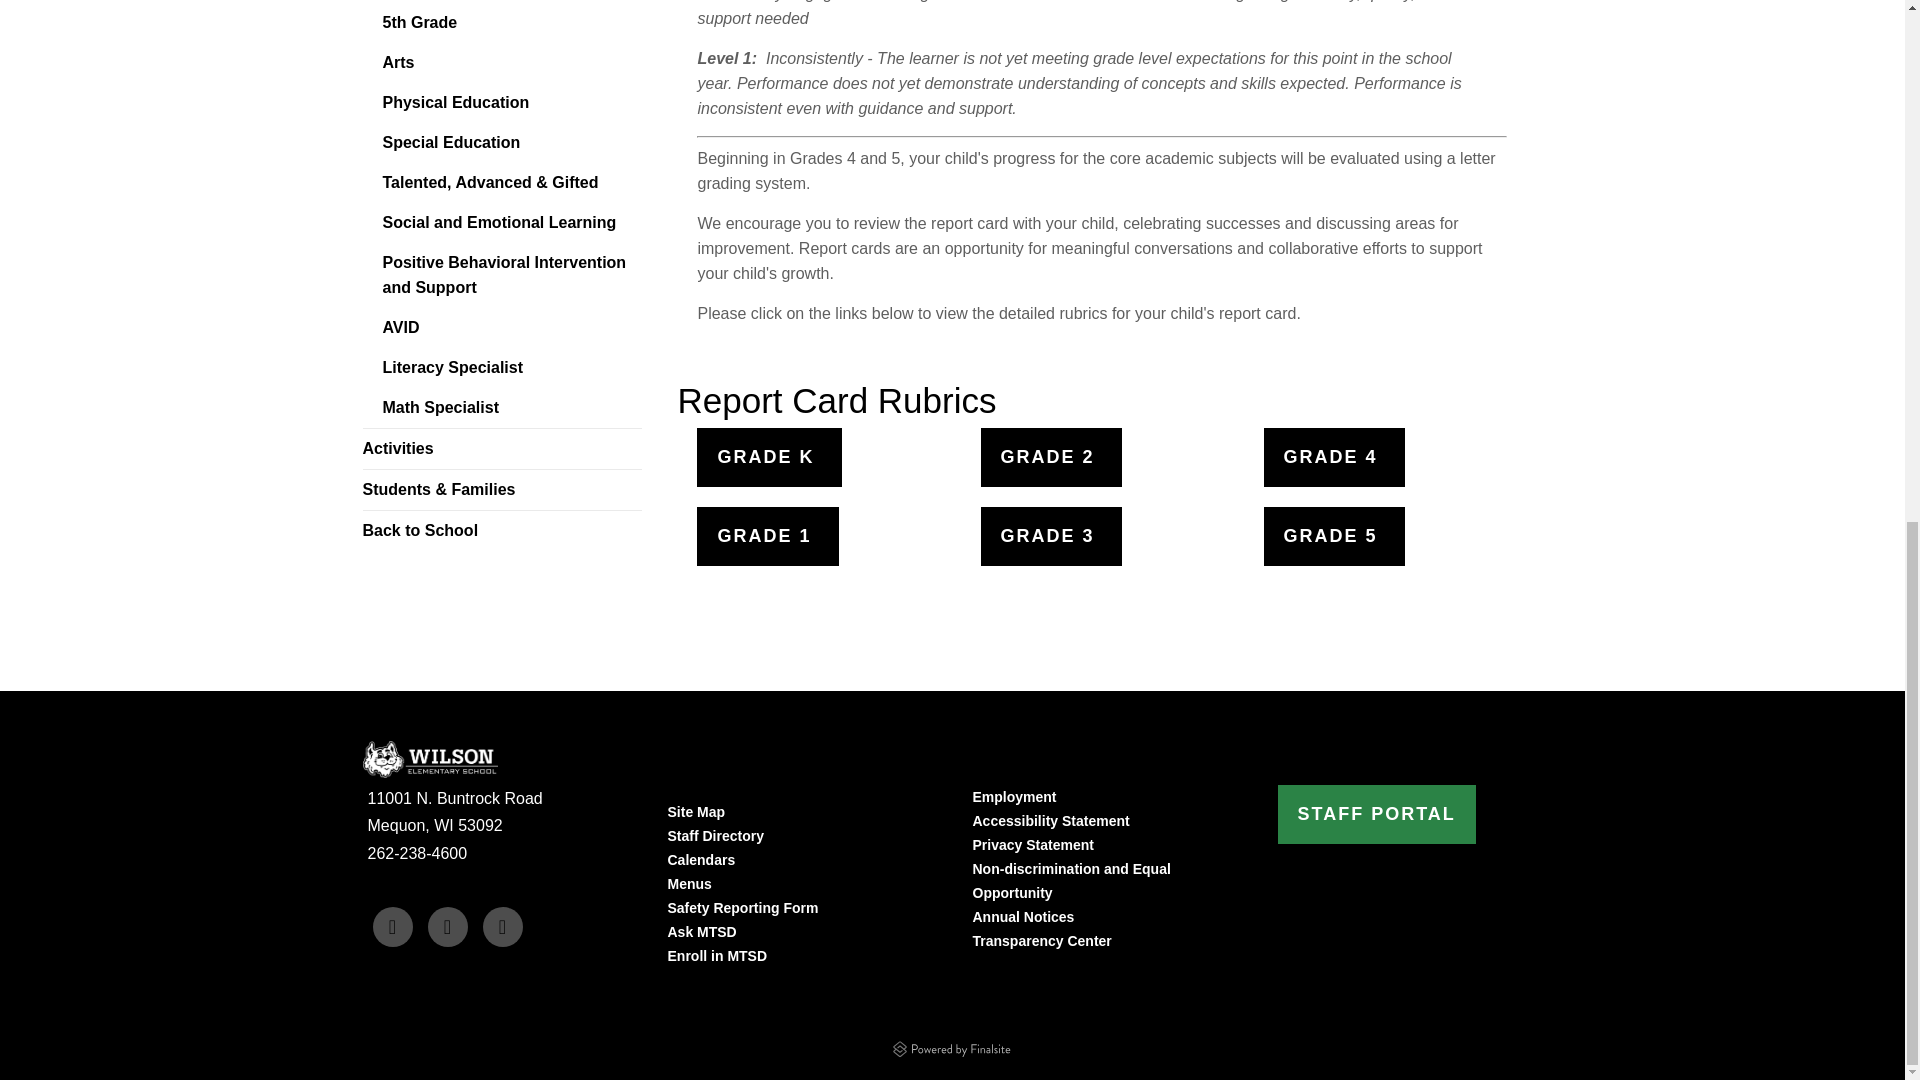 Image resolution: width=1920 pixels, height=1080 pixels. Describe the element at coordinates (392, 927) in the screenshot. I see `Wilson Facebook` at that location.